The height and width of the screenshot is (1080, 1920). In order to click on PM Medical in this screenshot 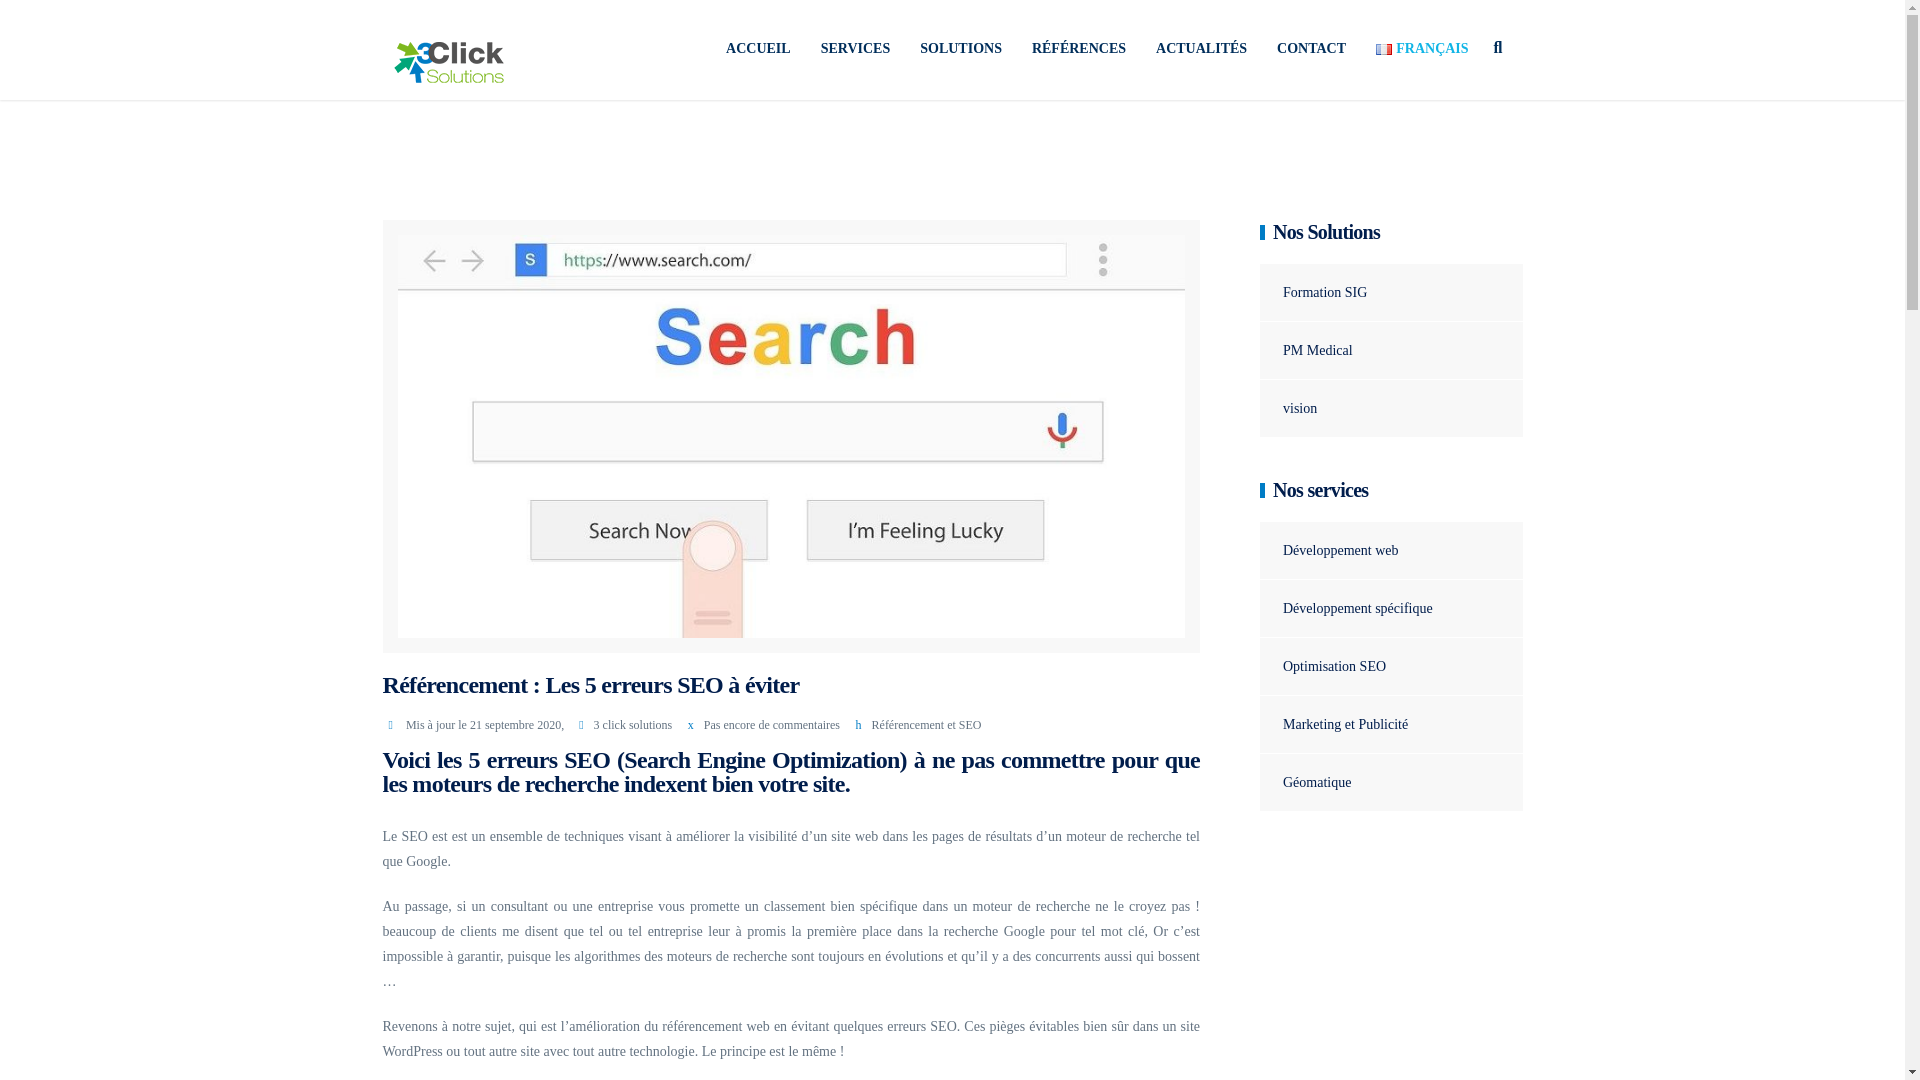, I will do `click(1306, 350)`.